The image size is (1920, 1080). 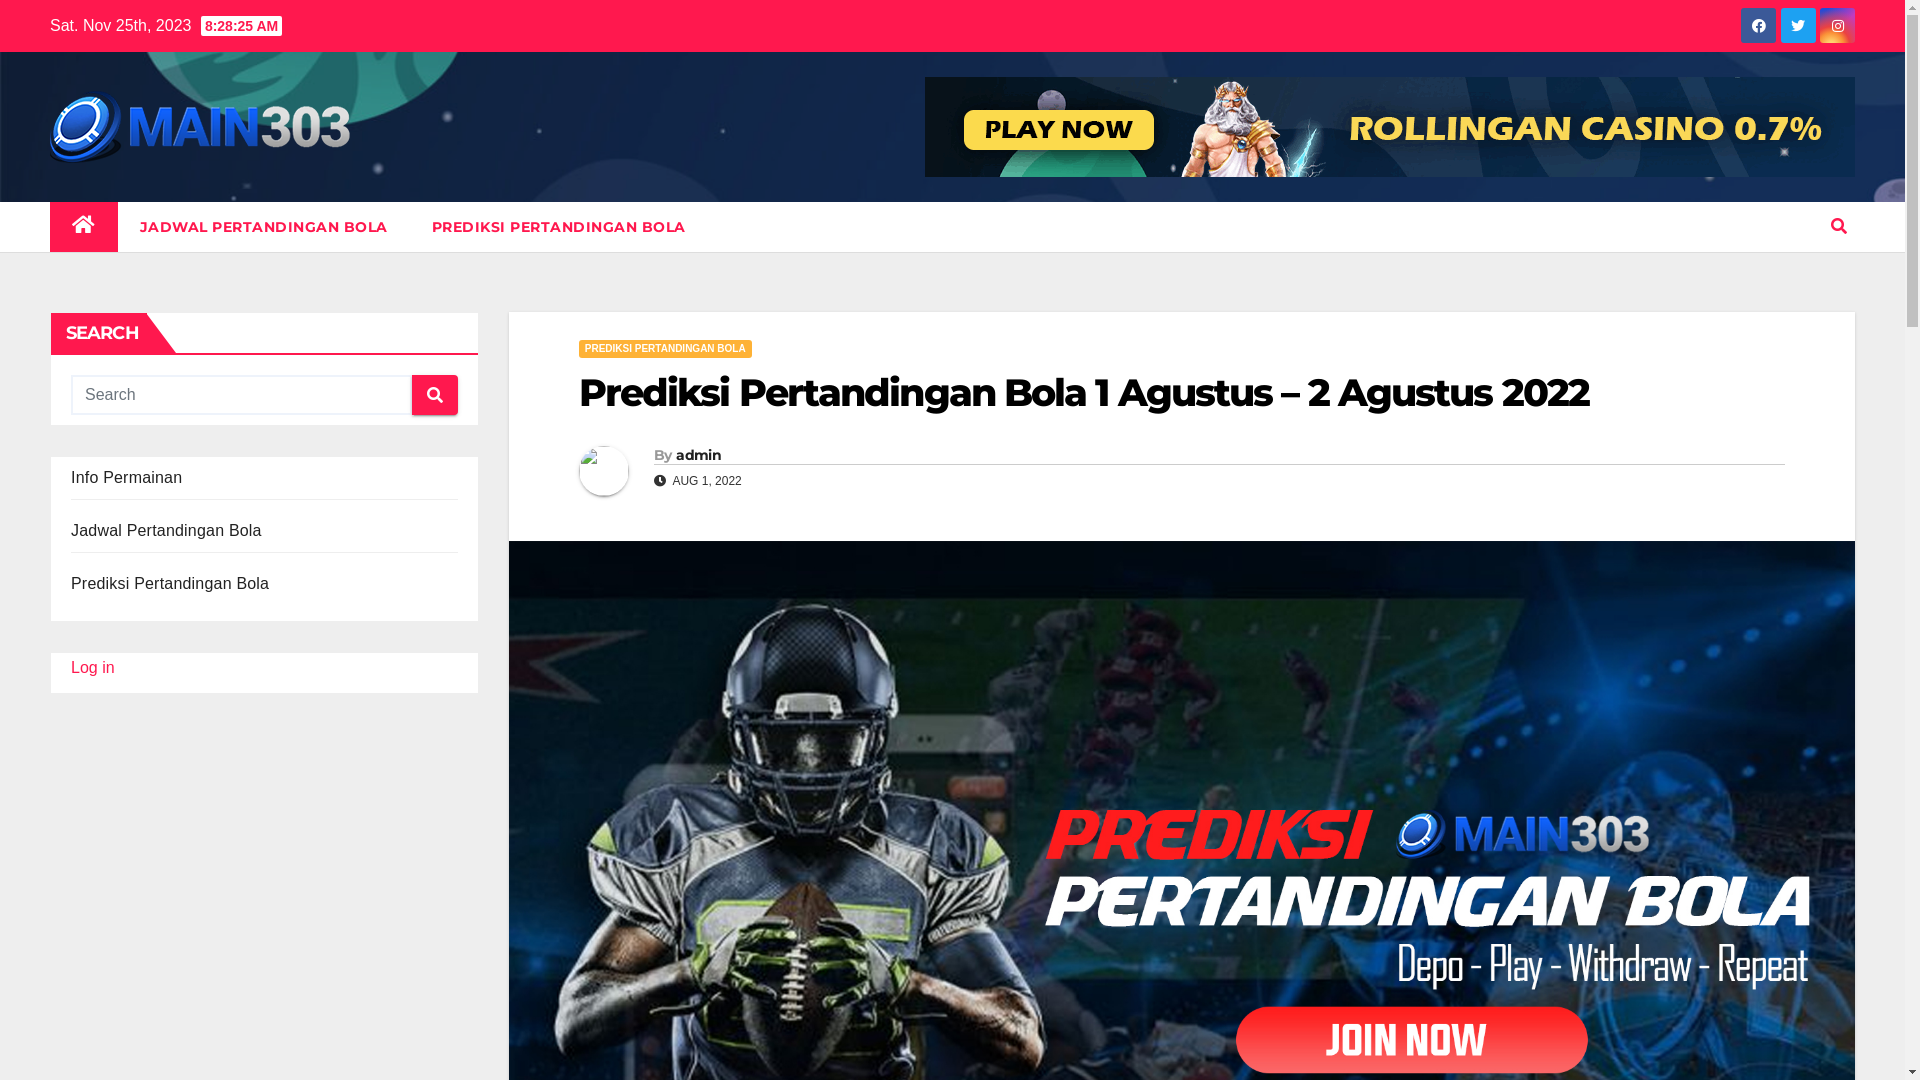 What do you see at coordinates (170, 584) in the screenshot?
I see `Prediksi Pertandingan Bola` at bounding box center [170, 584].